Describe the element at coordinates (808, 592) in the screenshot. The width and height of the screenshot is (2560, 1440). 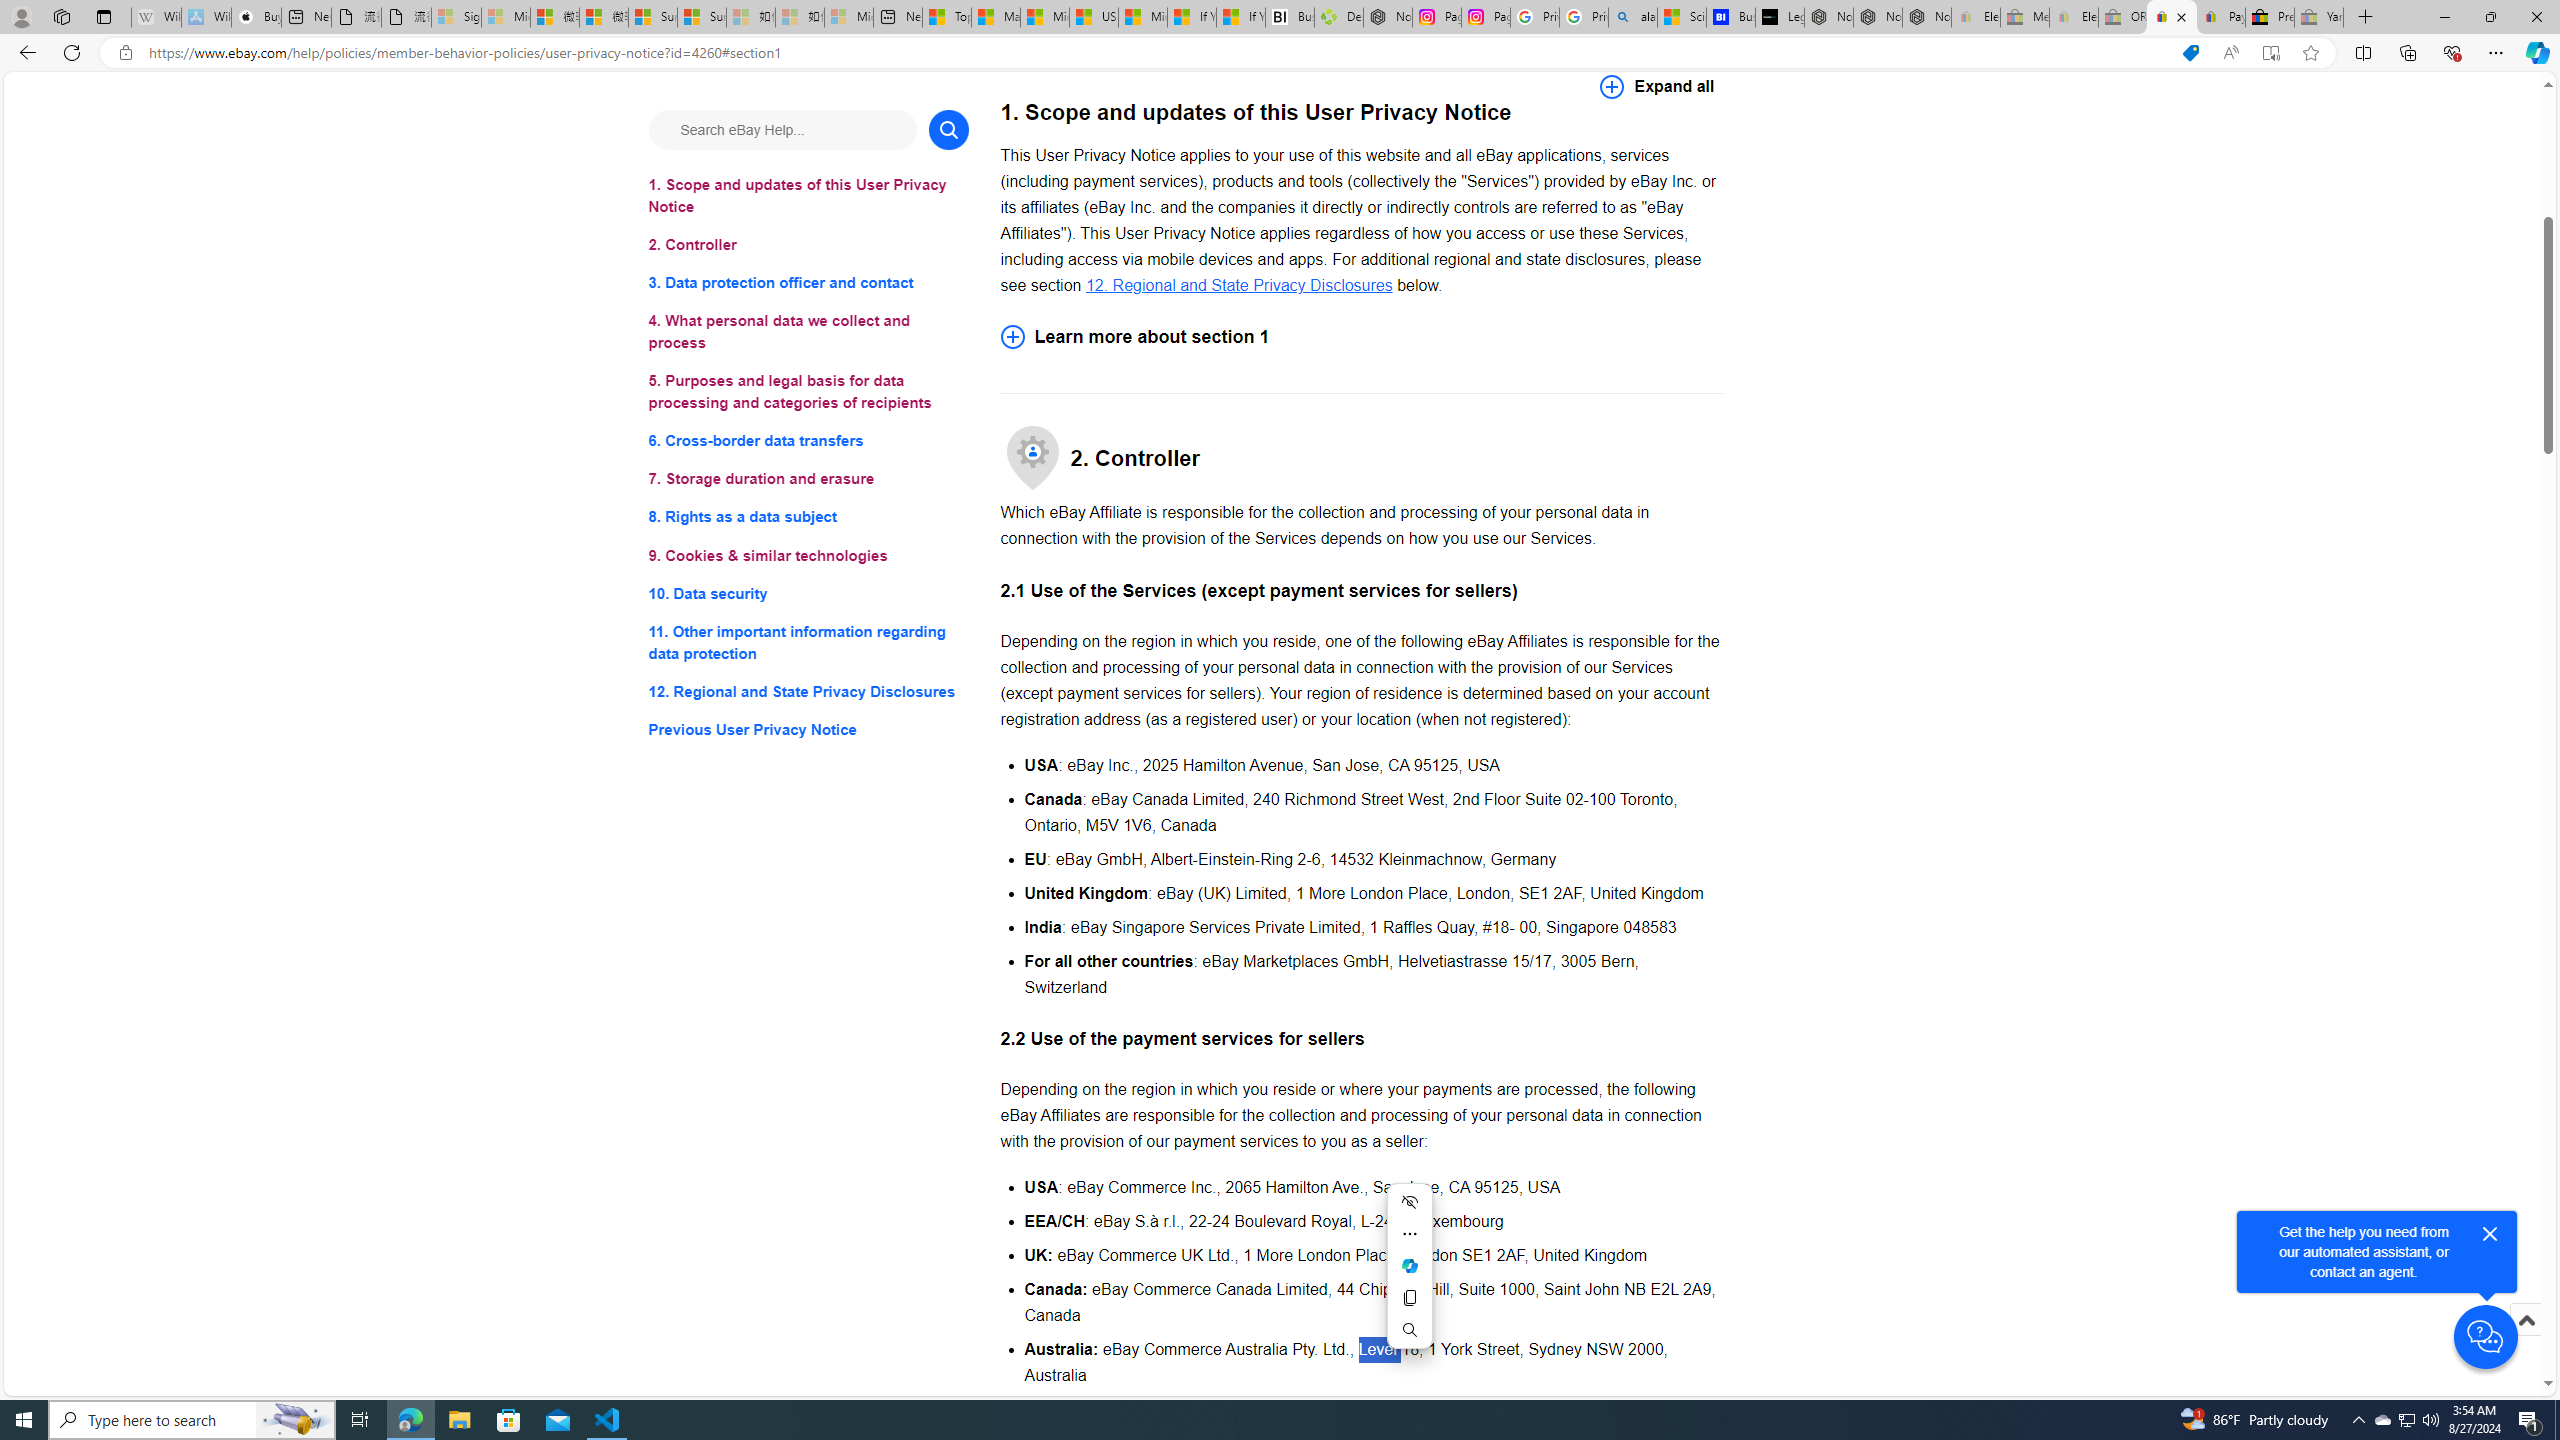
I see `10. Data security` at that location.